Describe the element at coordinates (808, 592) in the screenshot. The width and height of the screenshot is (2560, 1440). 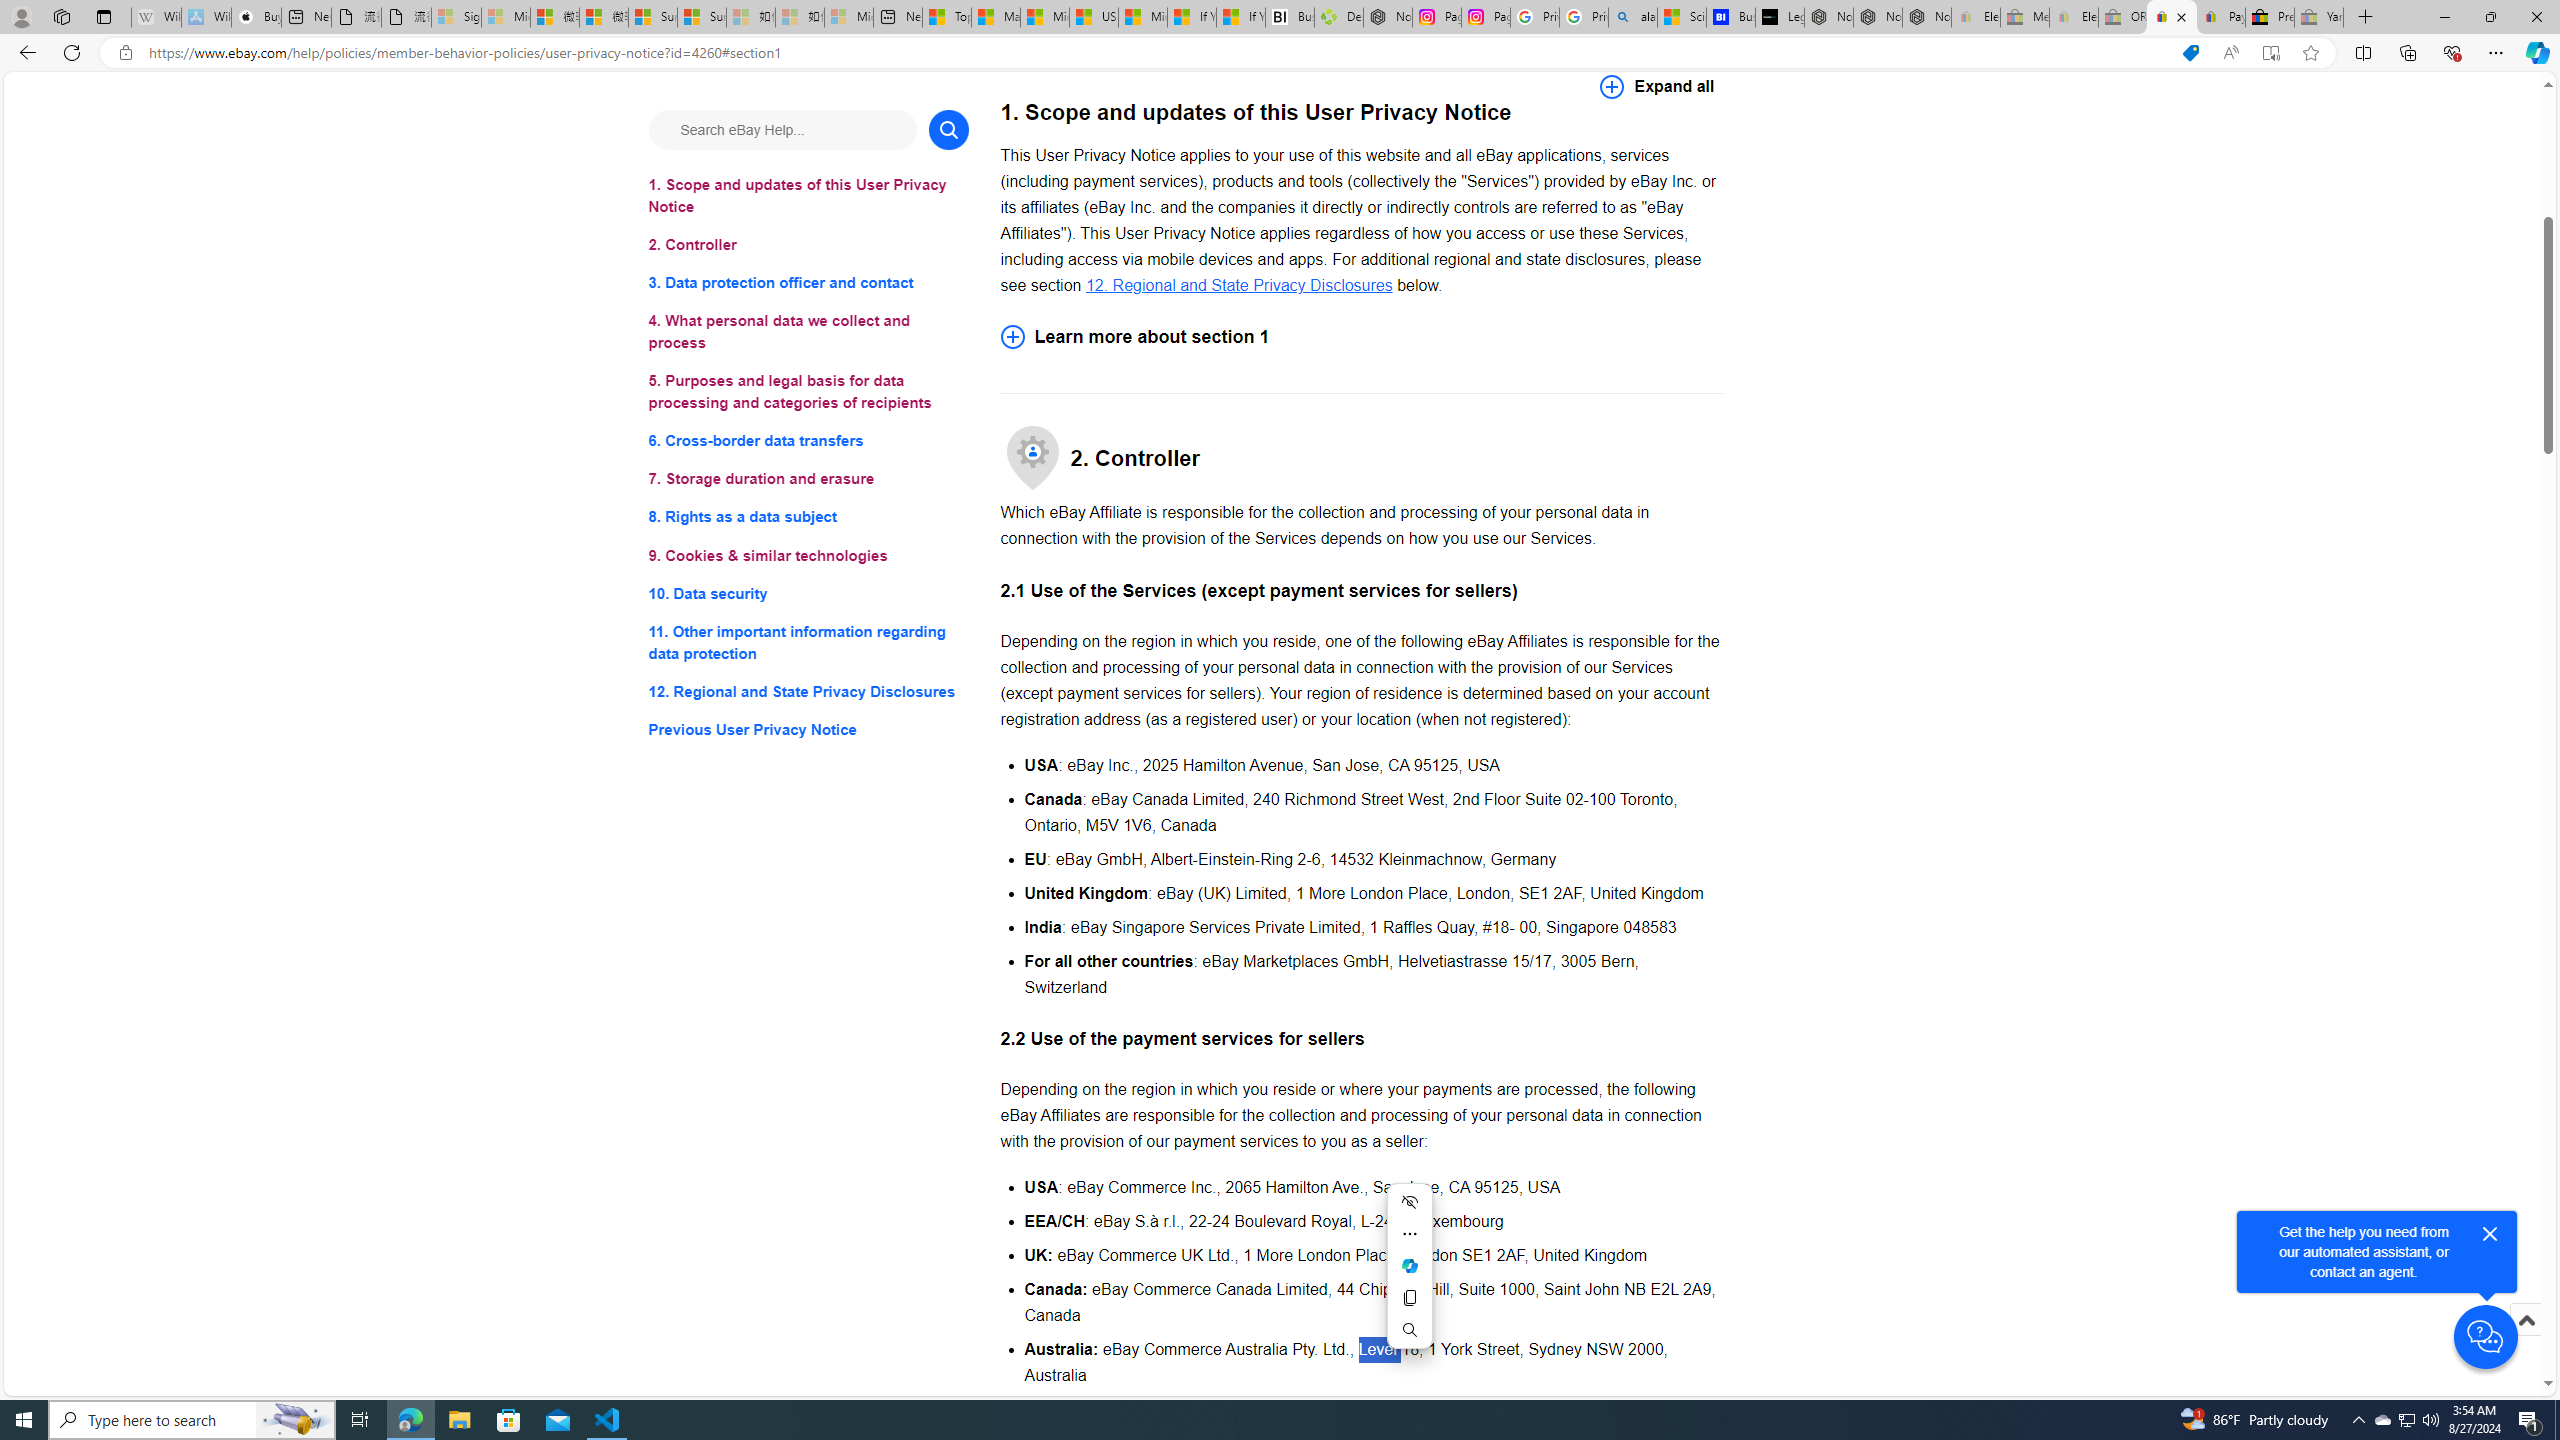
I see `10. Data security` at that location.